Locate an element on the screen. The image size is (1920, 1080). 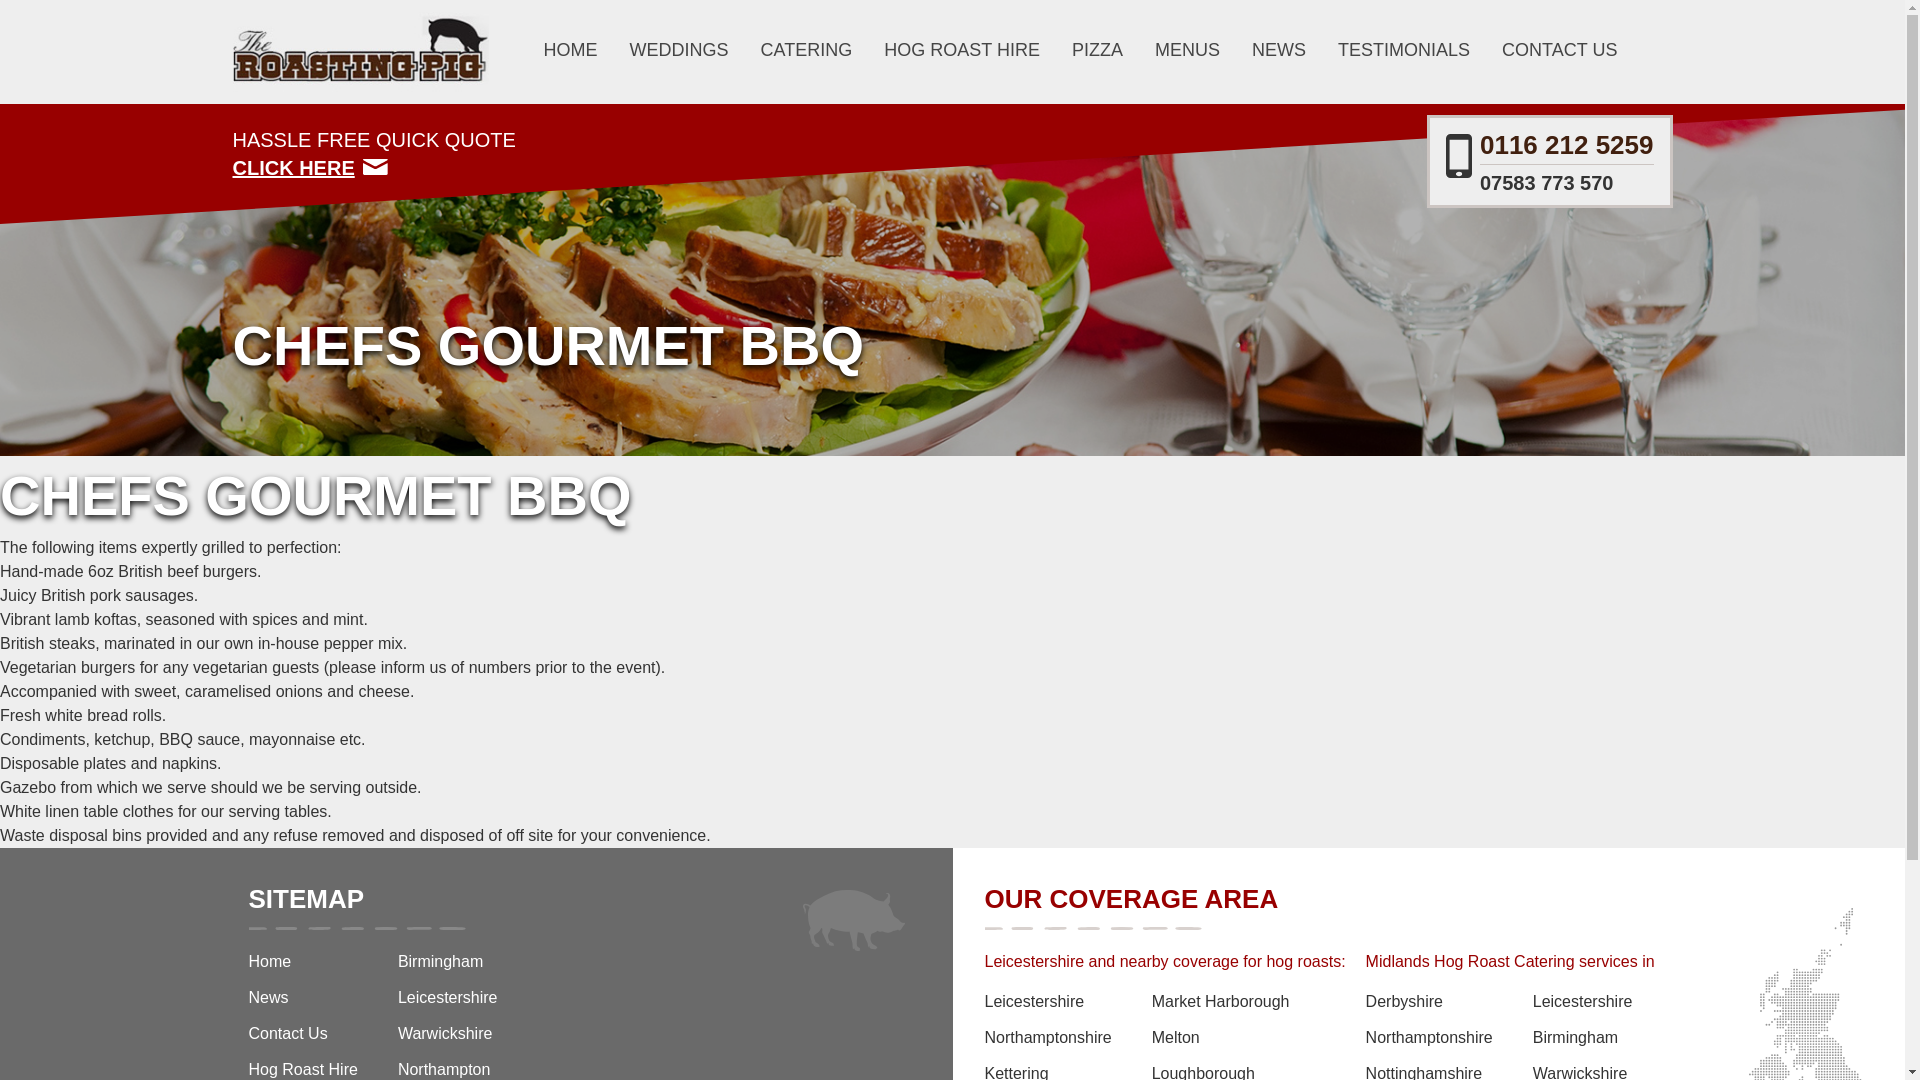
Northamptonshire is located at coordinates (1221, 1070).